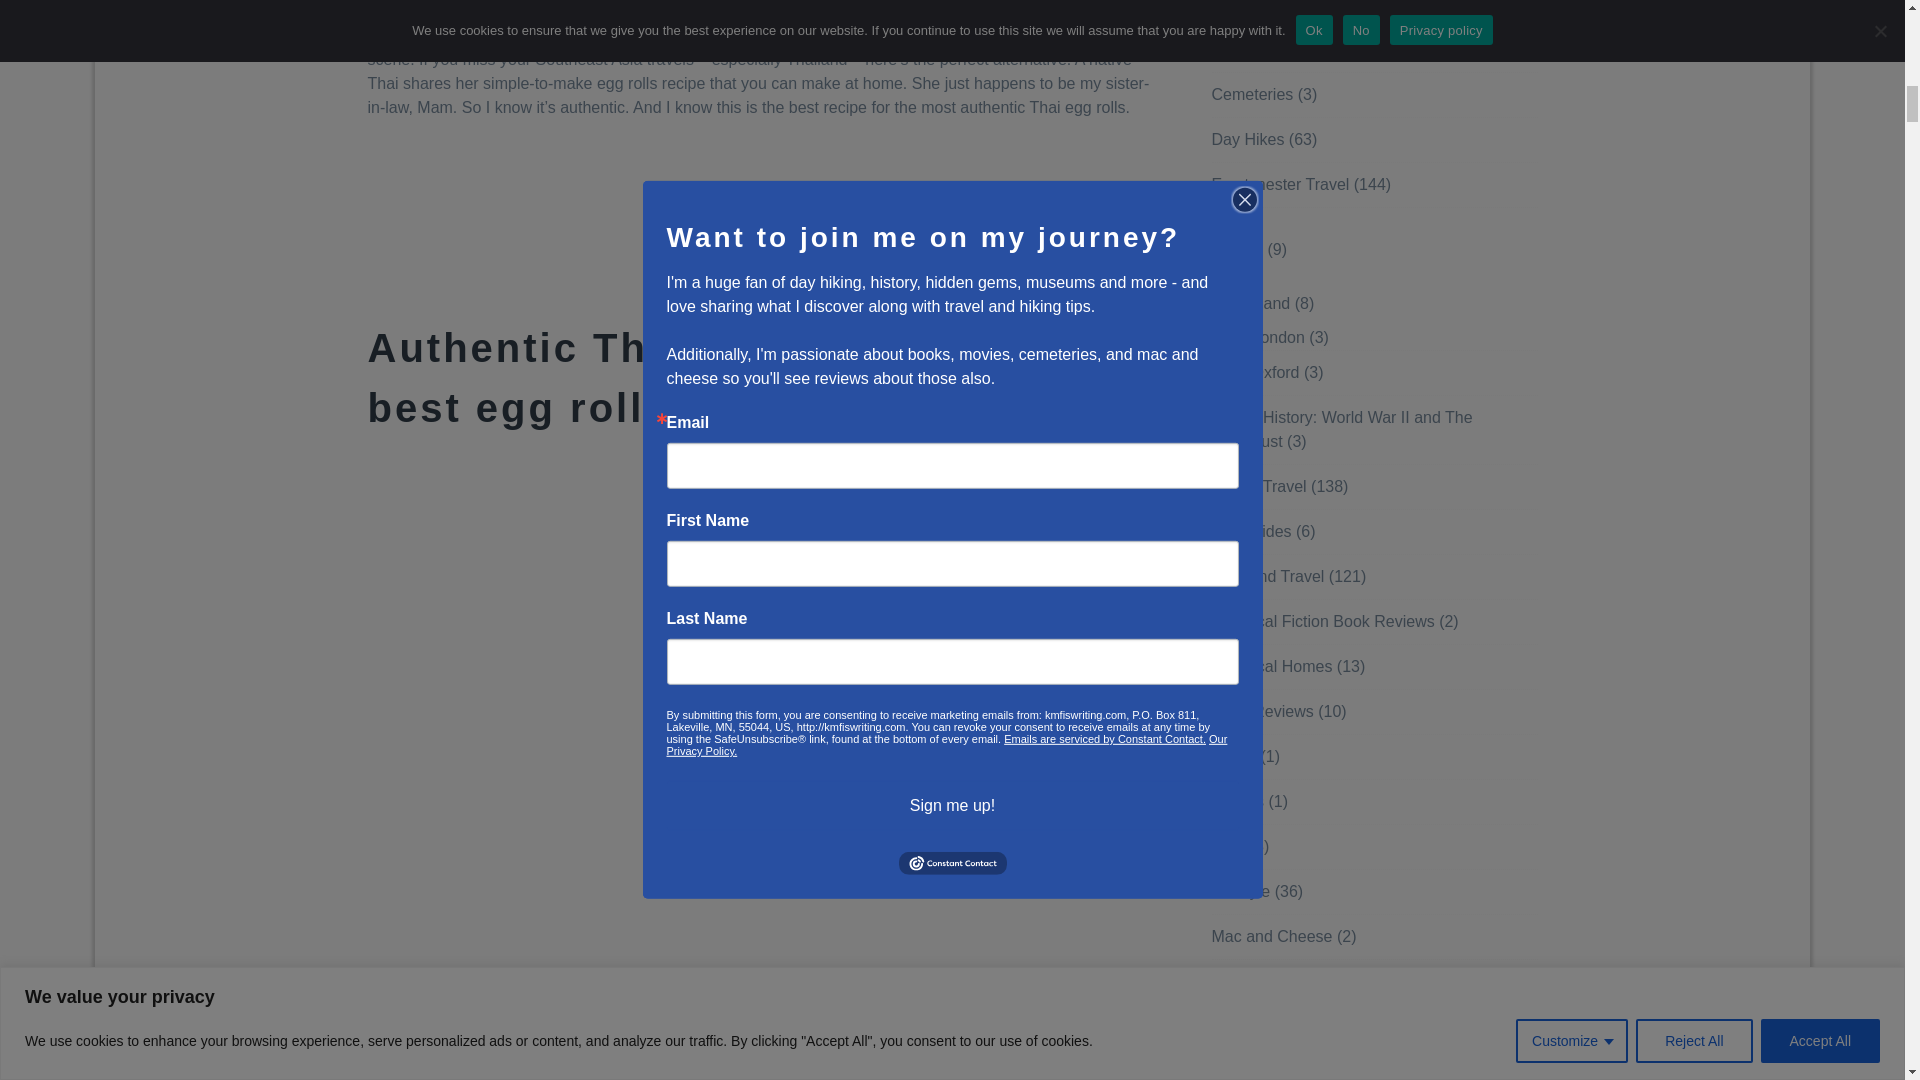 Image resolution: width=1920 pixels, height=1080 pixels. Describe the element at coordinates (764, 218) in the screenshot. I see `GetYourGuide Widget` at that location.